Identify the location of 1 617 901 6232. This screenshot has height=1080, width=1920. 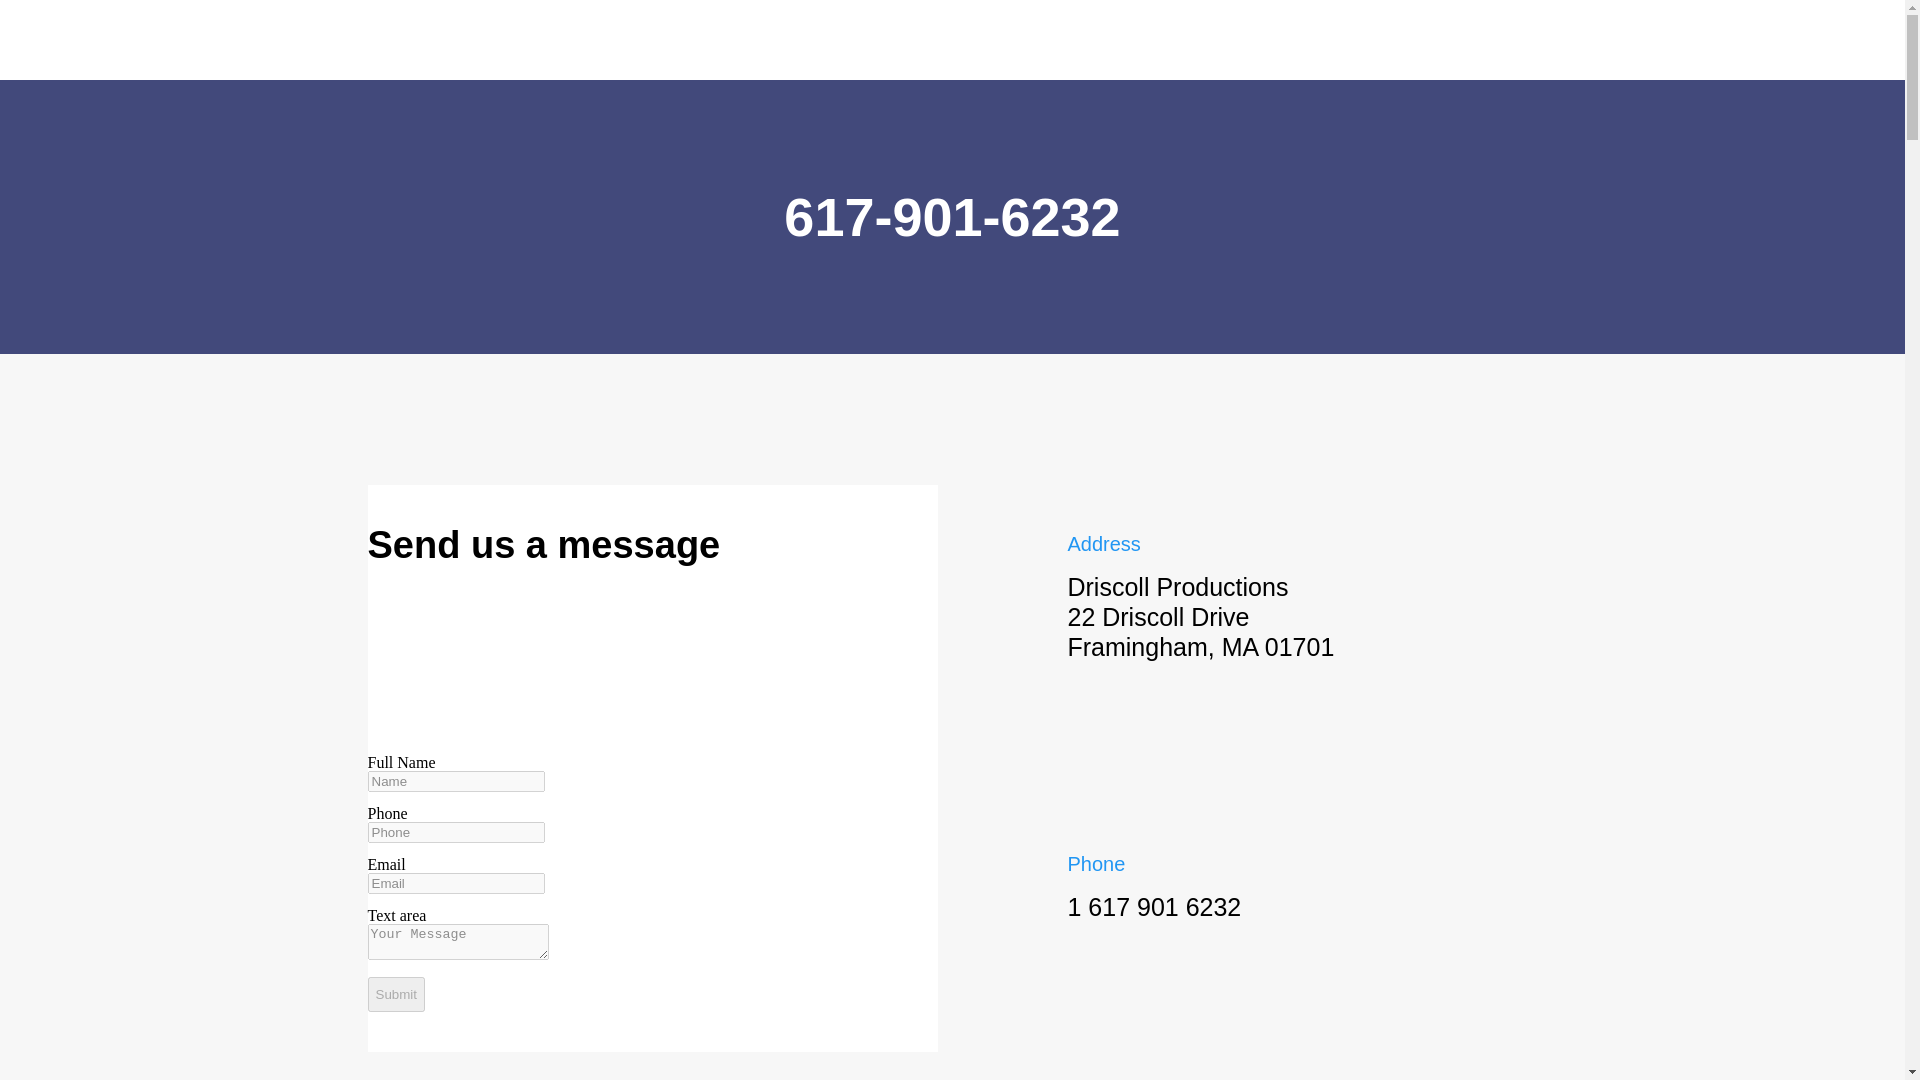
(1154, 908).